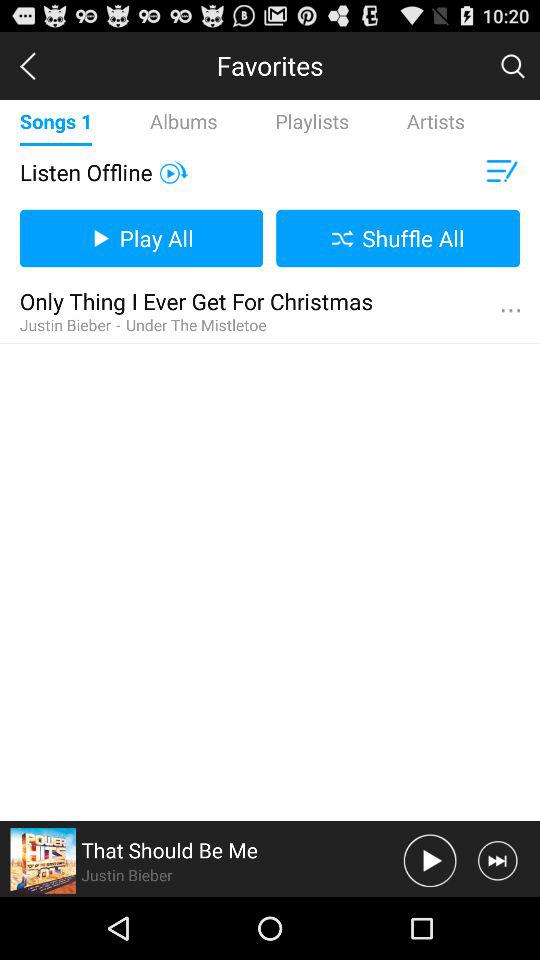 This screenshot has width=540, height=960. Describe the element at coordinates (512, 65) in the screenshot. I see `search the favorites list` at that location.